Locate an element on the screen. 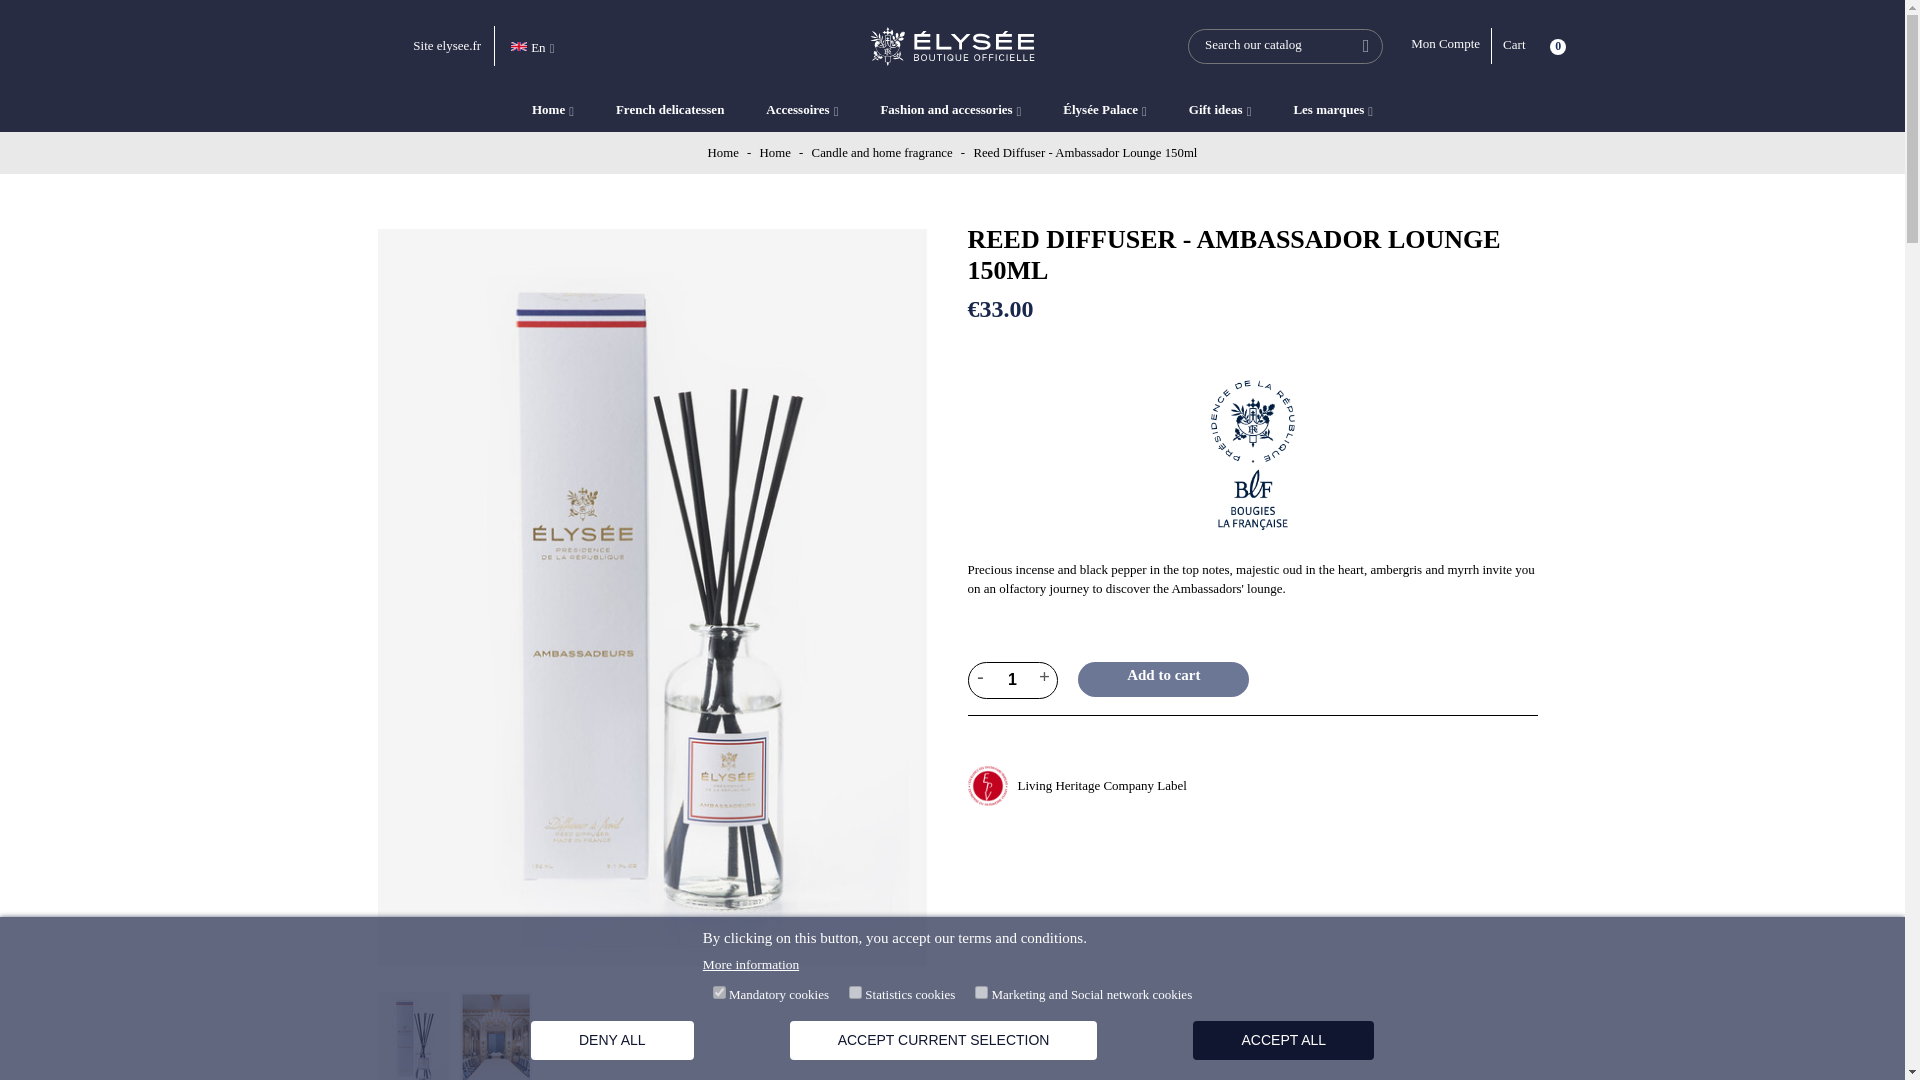 The image size is (1920, 1080). Home is located at coordinates (777, 152).